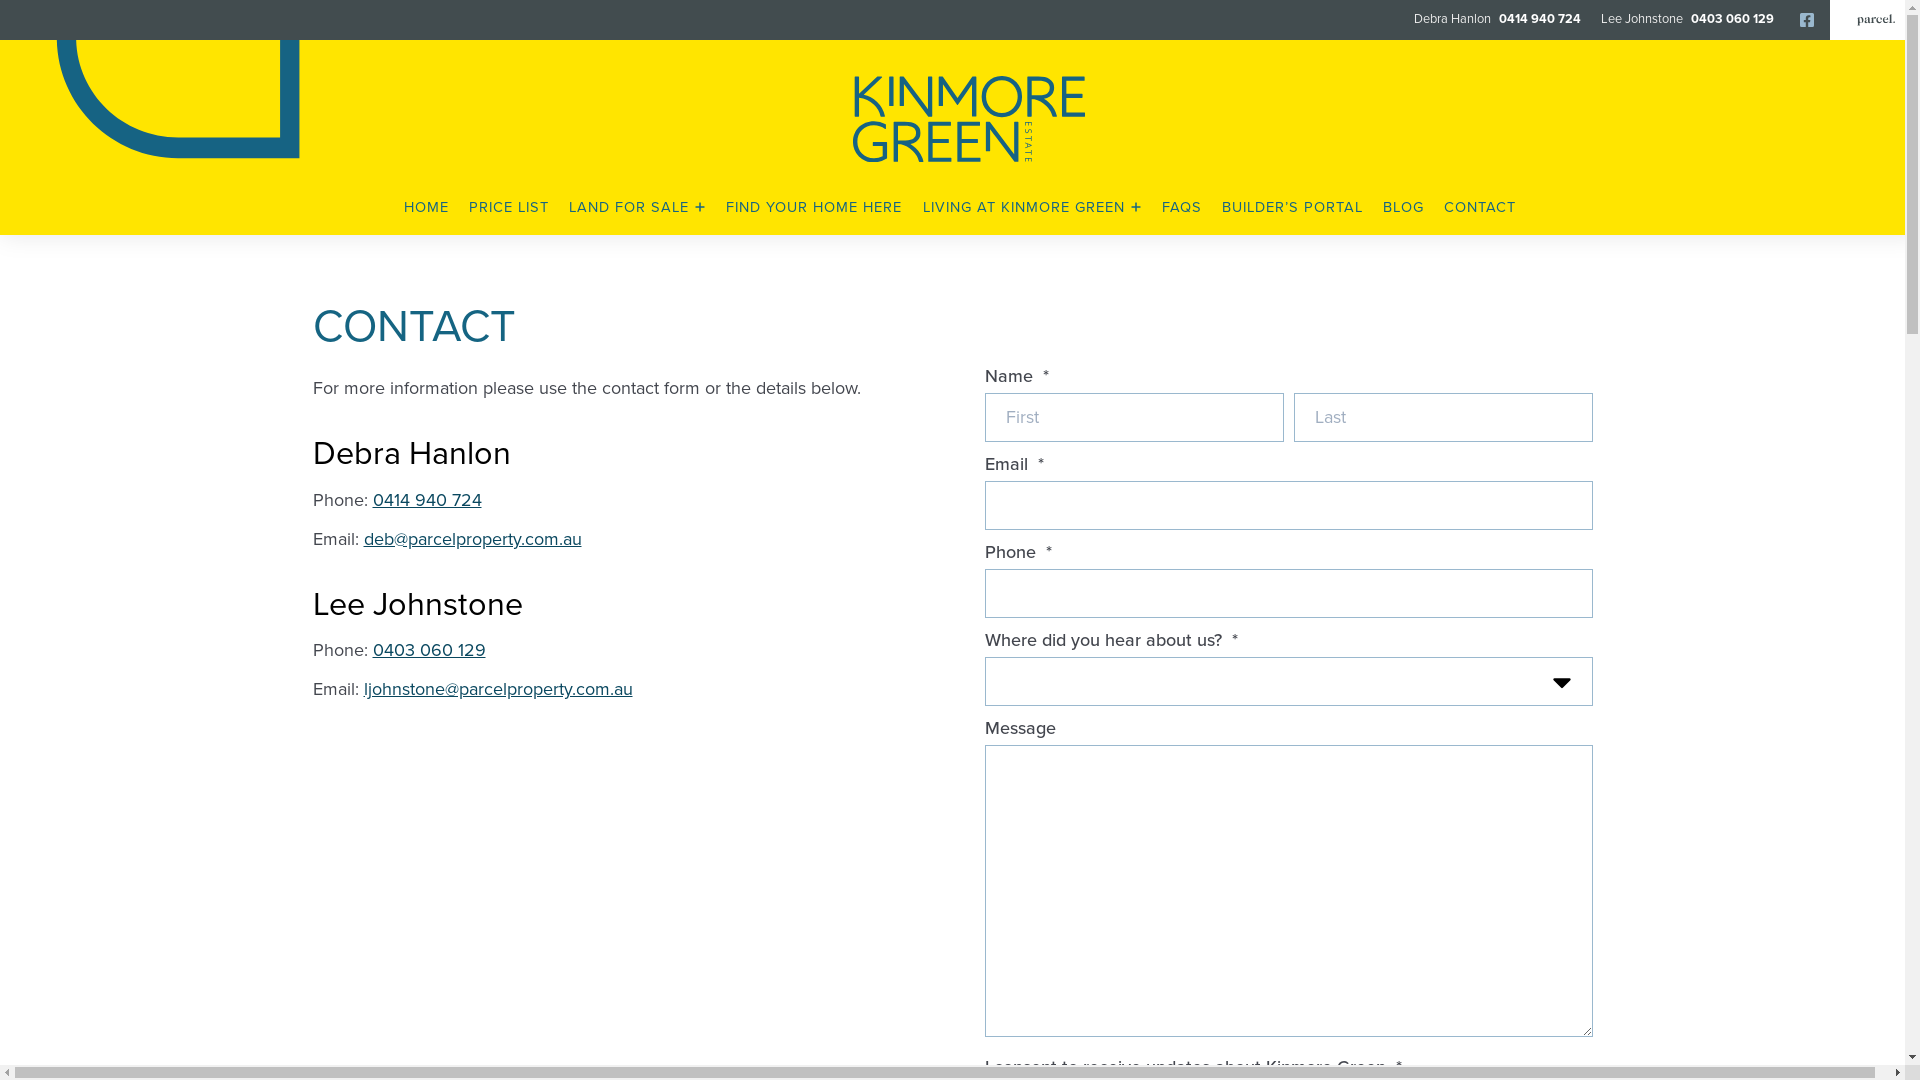 The image size is (1920, 1080). What do you see at coordinates (426, 500) in the screenshot?
I see `0414 940 724` at bounding box center [426, 500].